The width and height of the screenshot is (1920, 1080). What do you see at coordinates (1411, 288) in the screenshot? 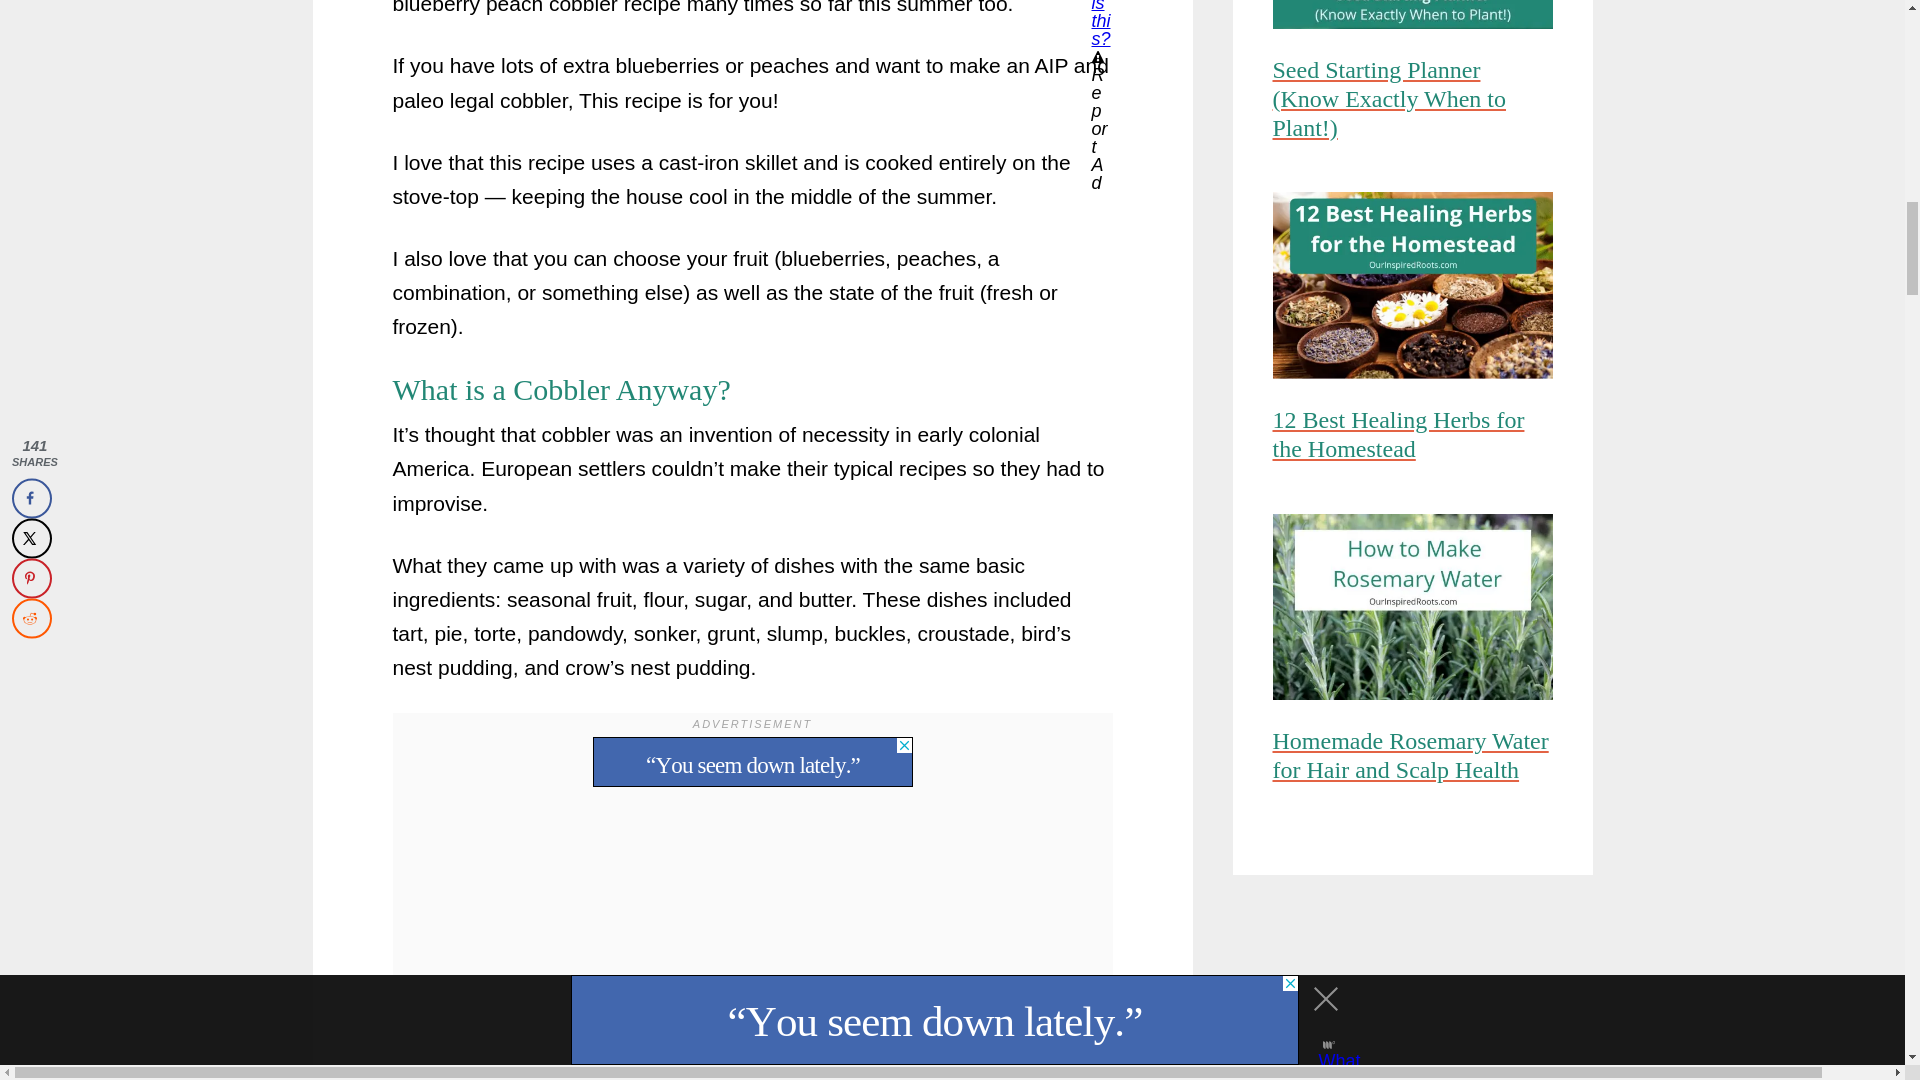
I see `12 Best Healing Herbs for the Homestead` at bounding box center [1411, 288].